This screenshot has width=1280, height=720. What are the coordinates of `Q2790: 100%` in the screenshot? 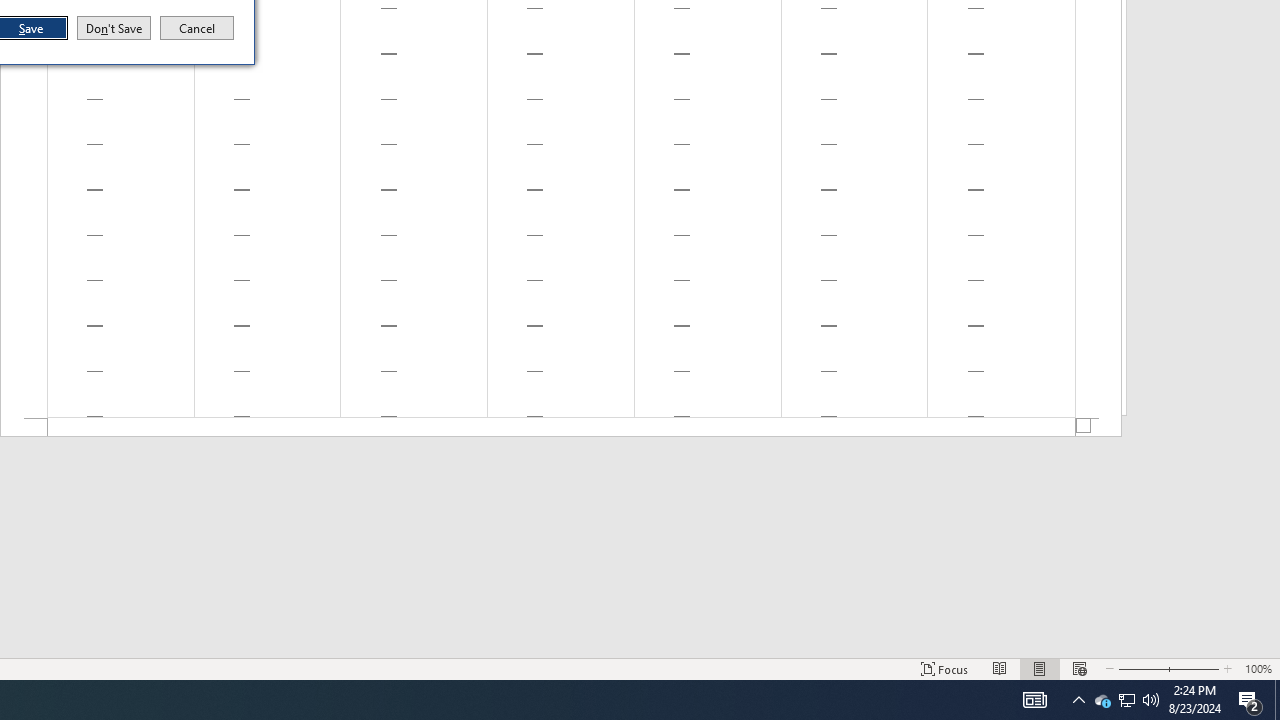 It's located at (561, 428).